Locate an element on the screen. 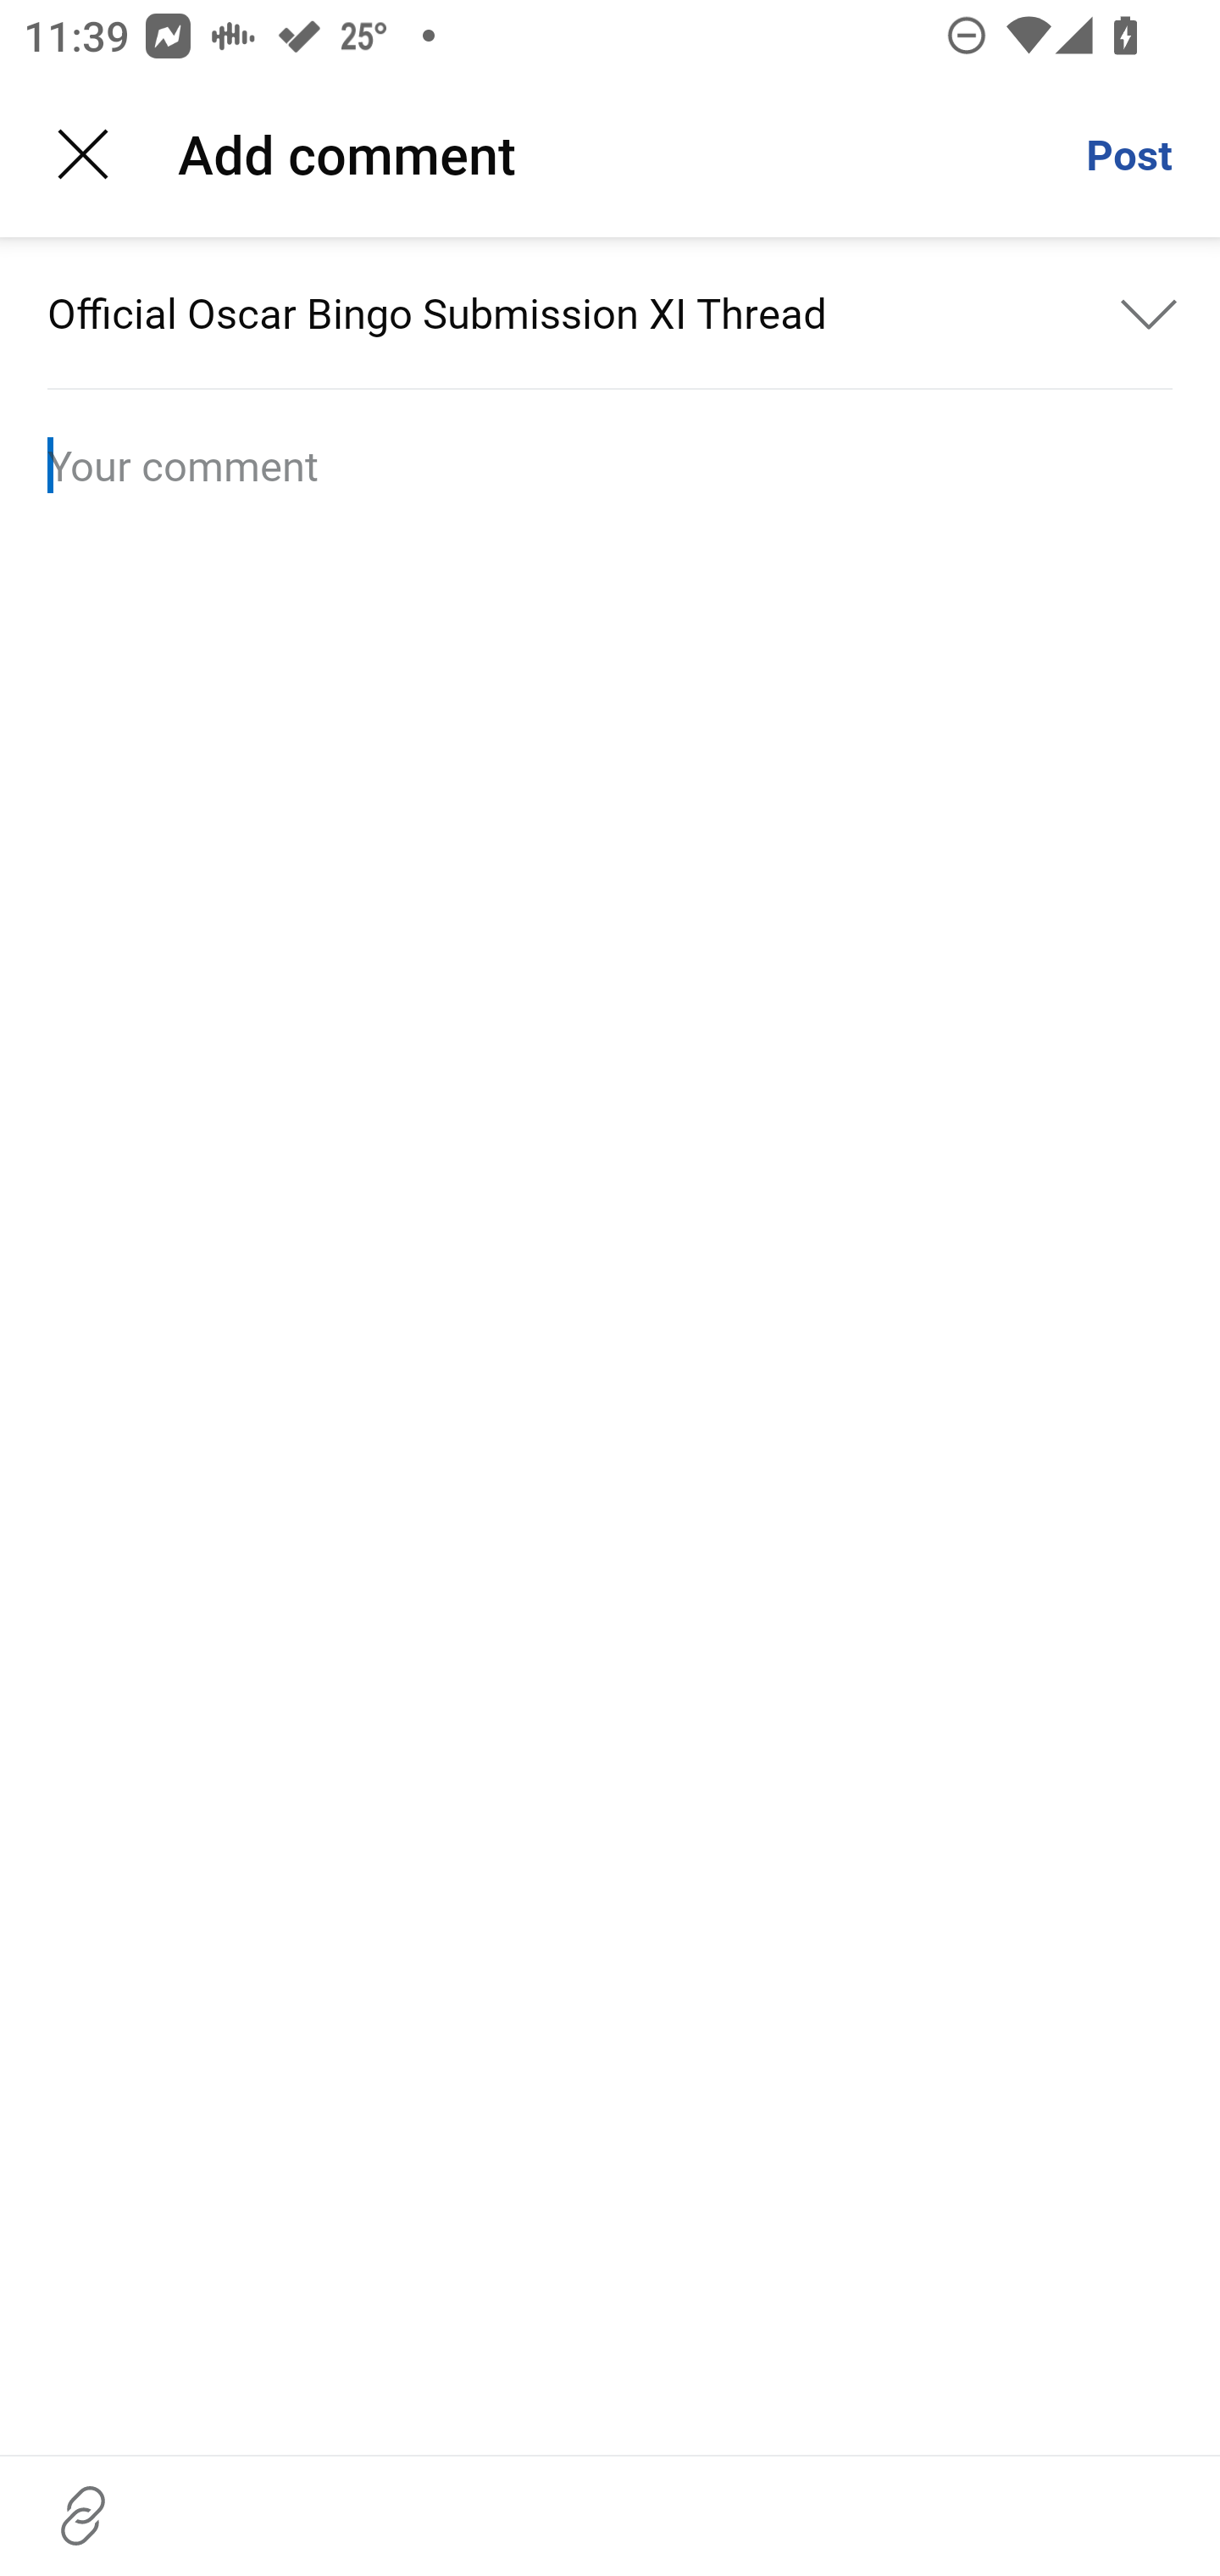  Close is located at coordinates (83, 154).